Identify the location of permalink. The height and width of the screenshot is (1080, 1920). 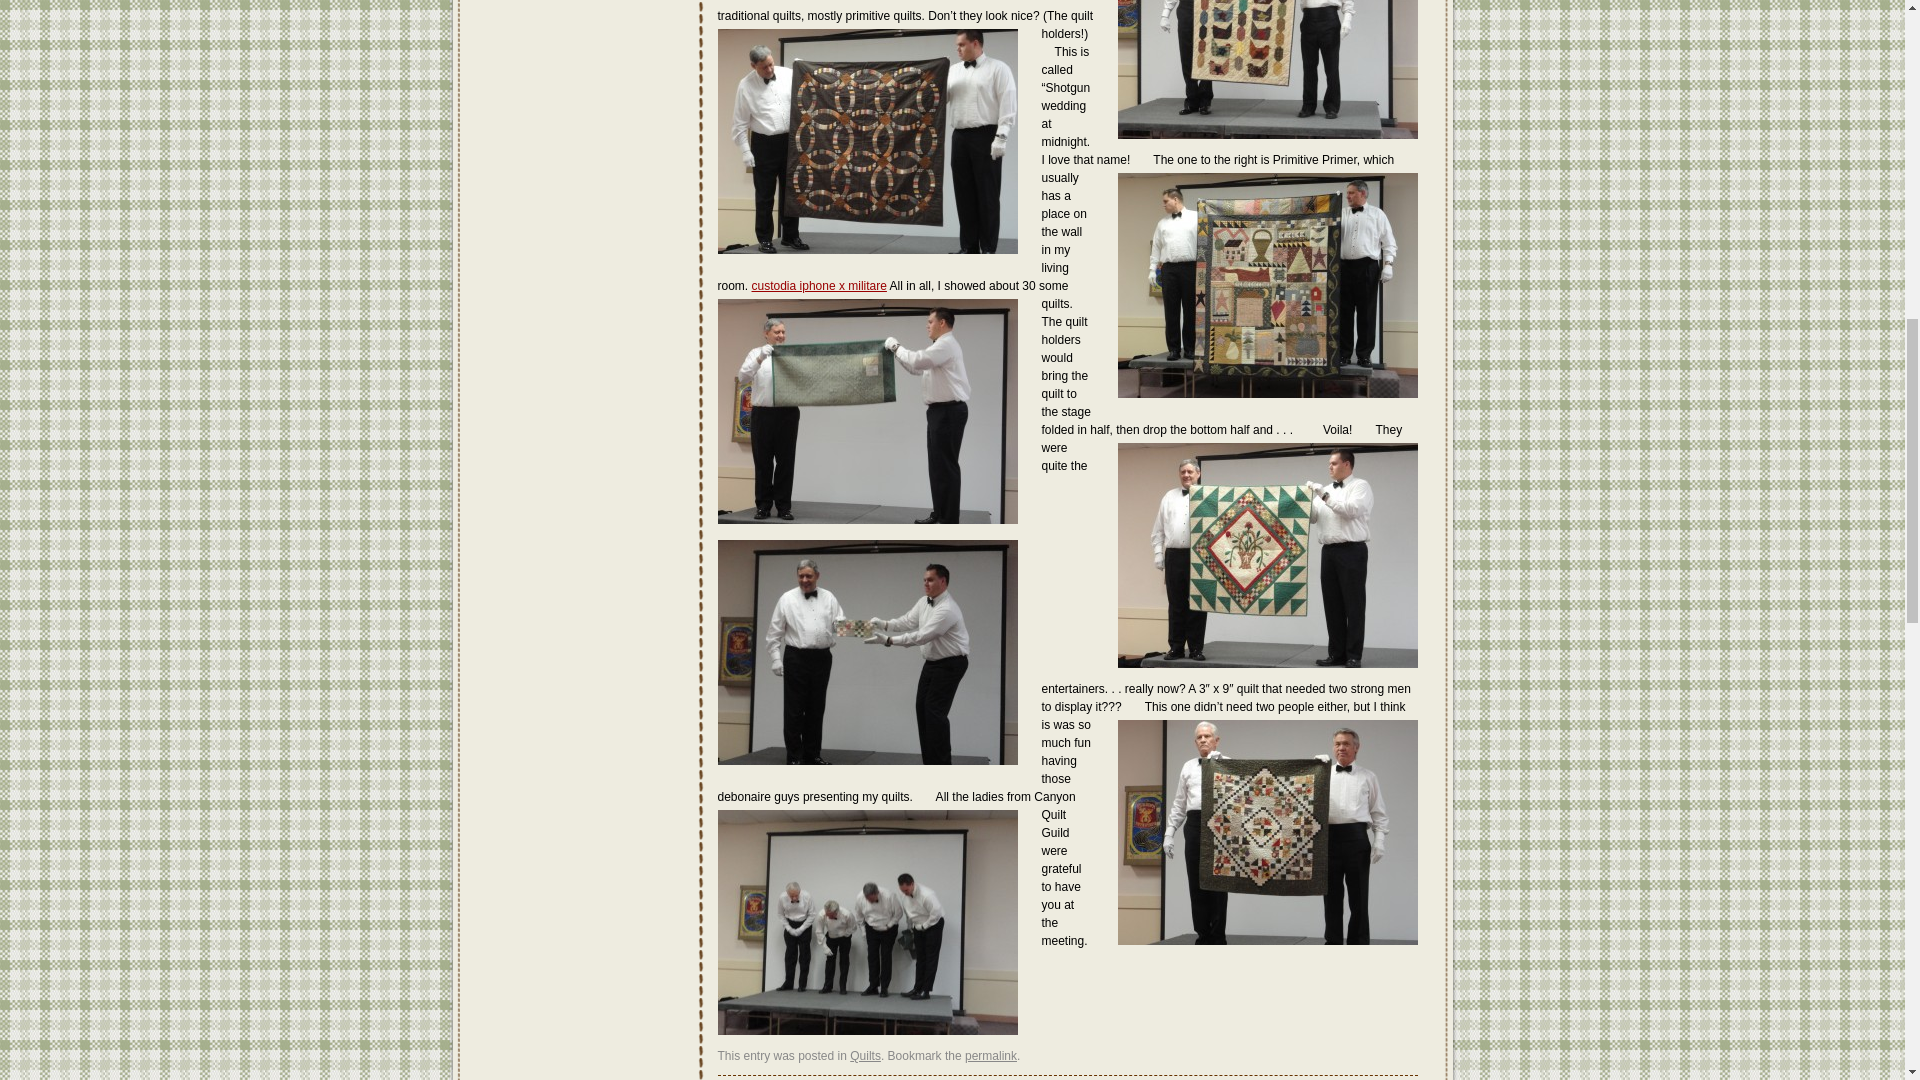
(991, 1055).